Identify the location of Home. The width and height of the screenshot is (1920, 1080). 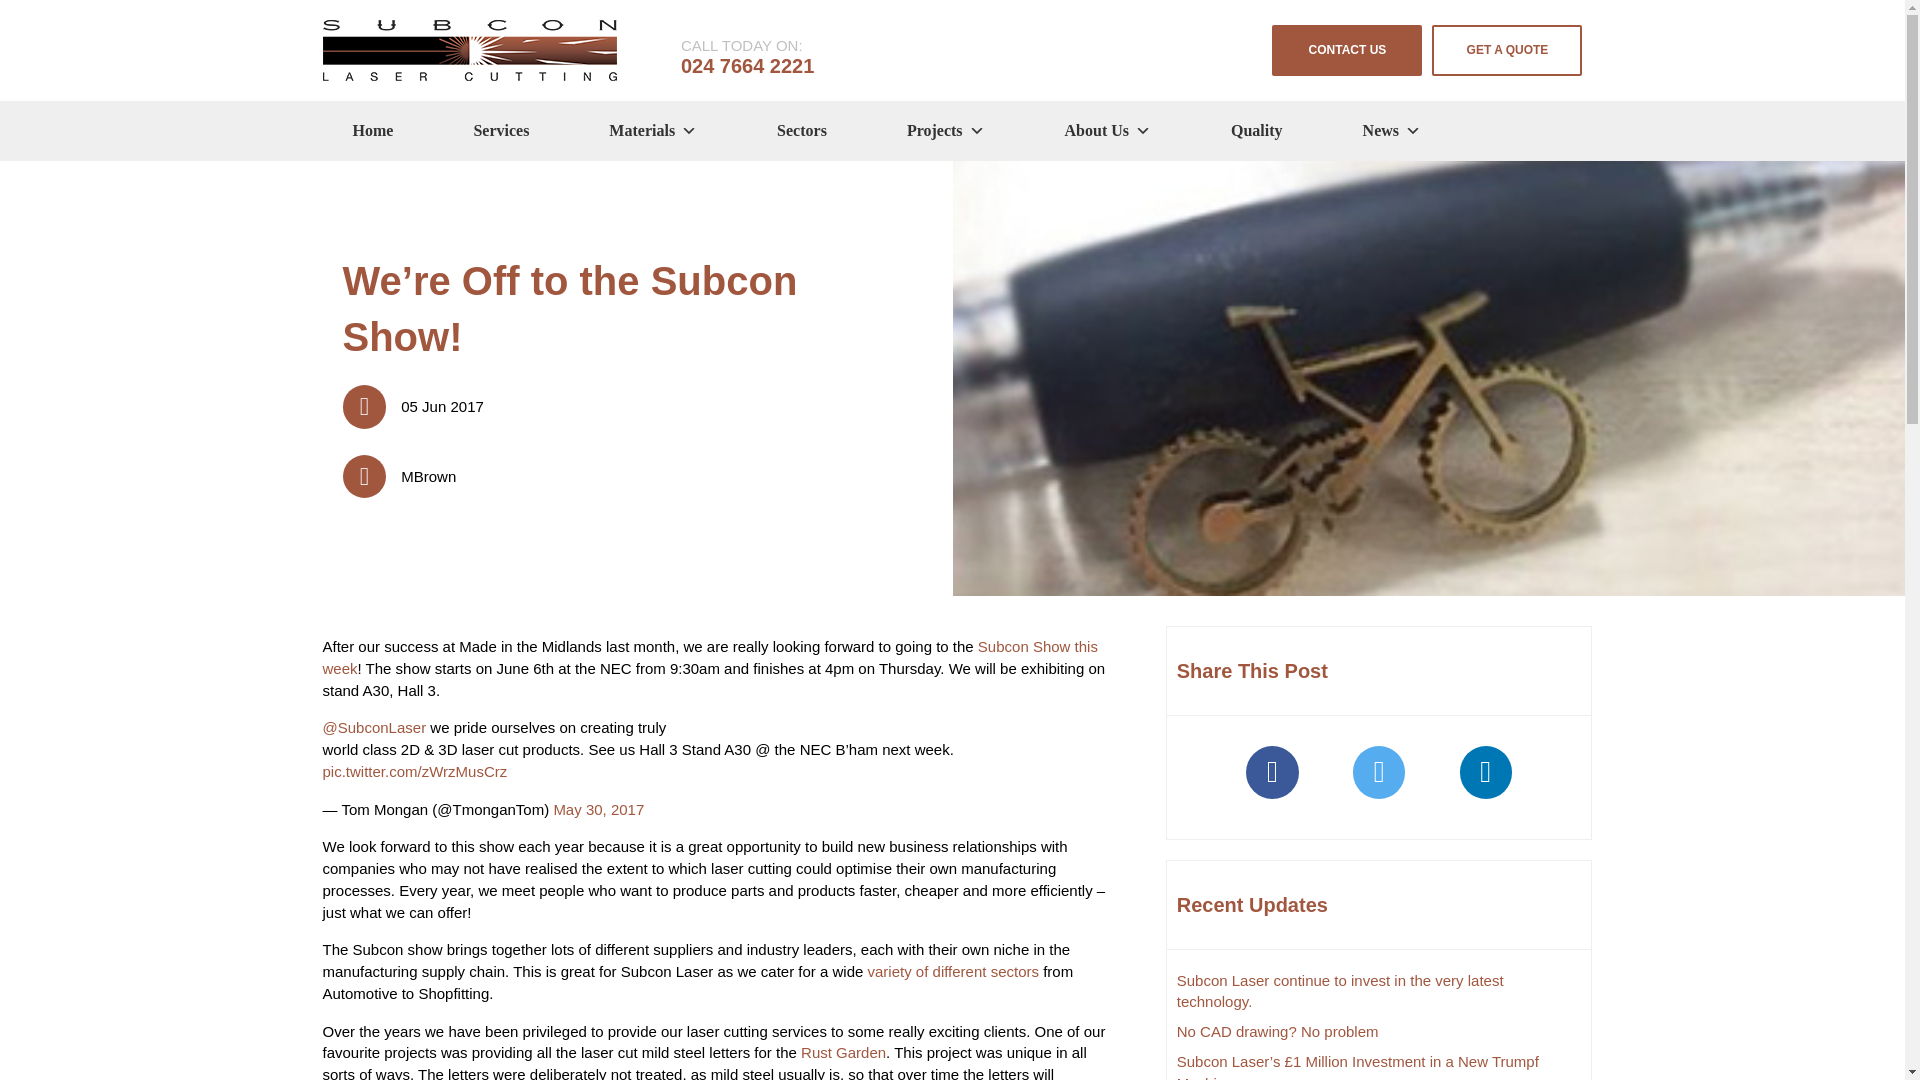
(372, 130).